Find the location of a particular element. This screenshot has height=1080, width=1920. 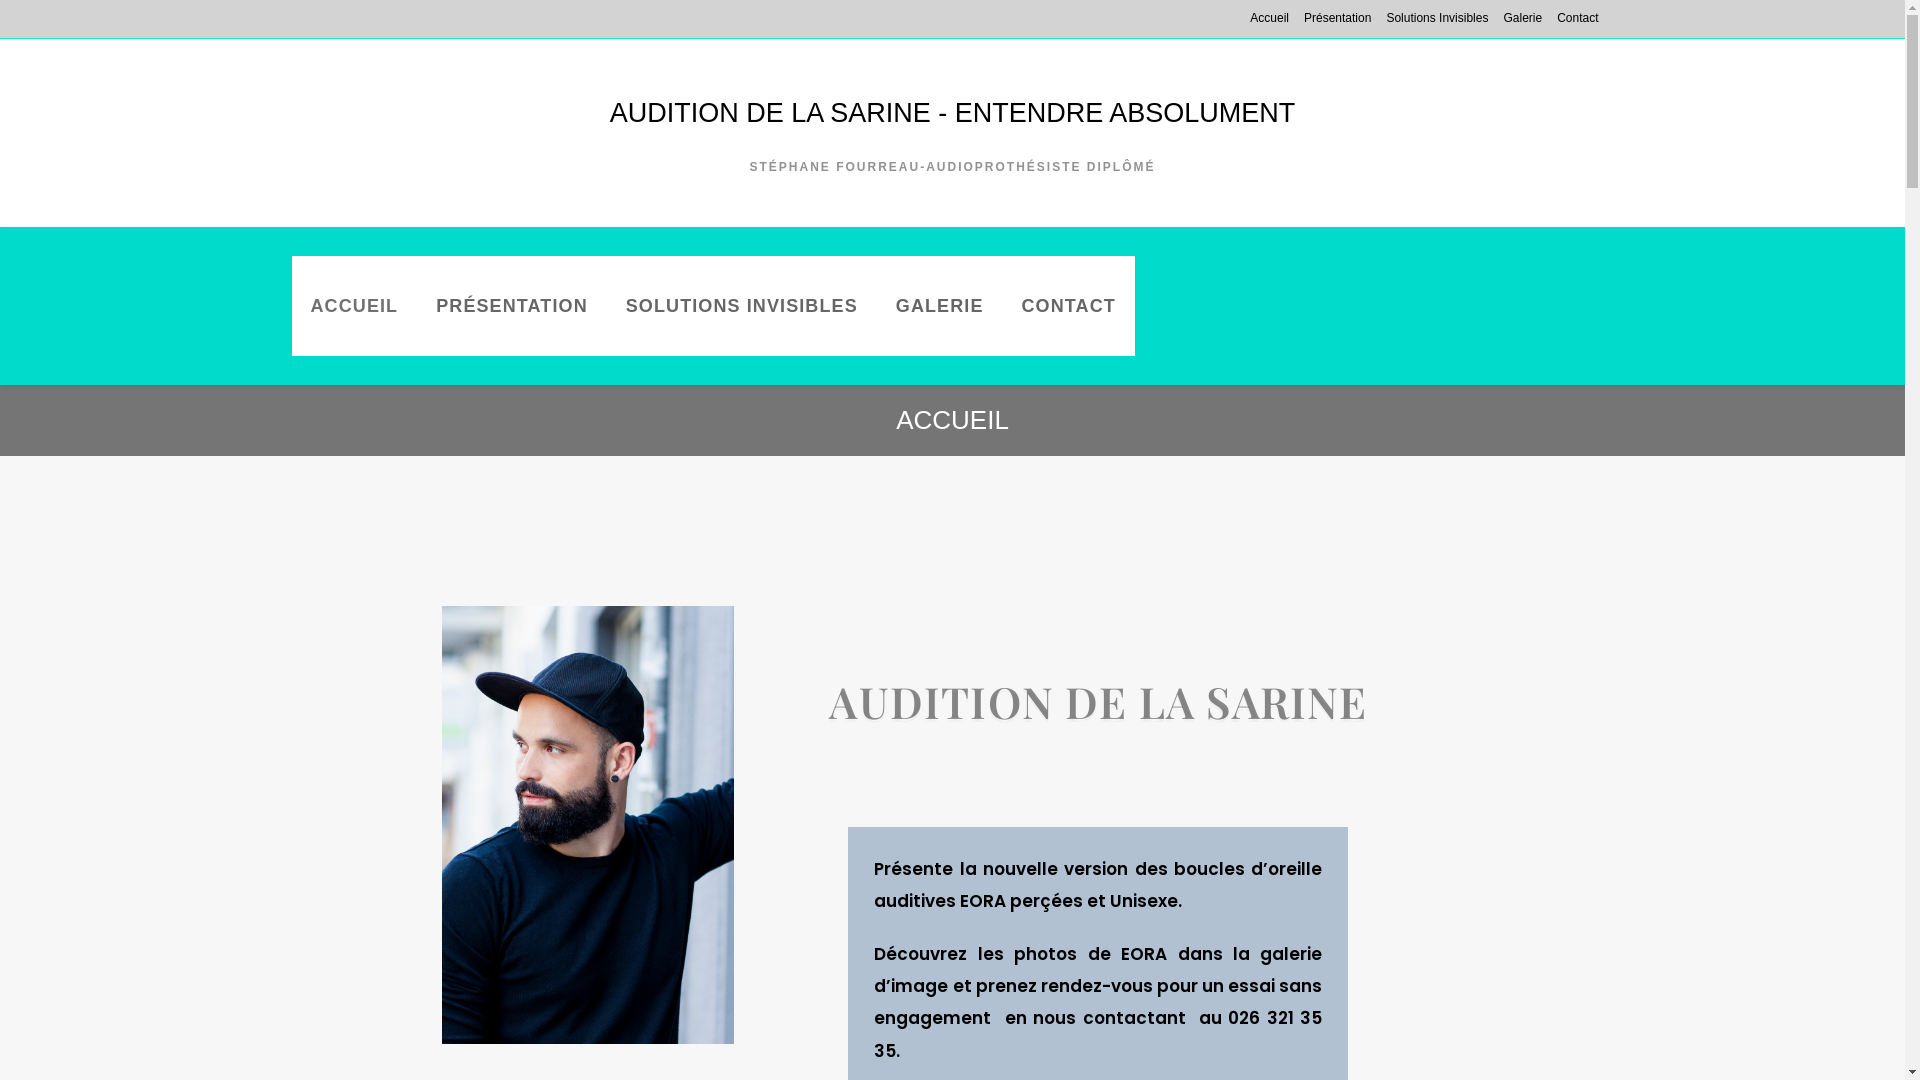

Accueil is located at coordinates (1270, 19).